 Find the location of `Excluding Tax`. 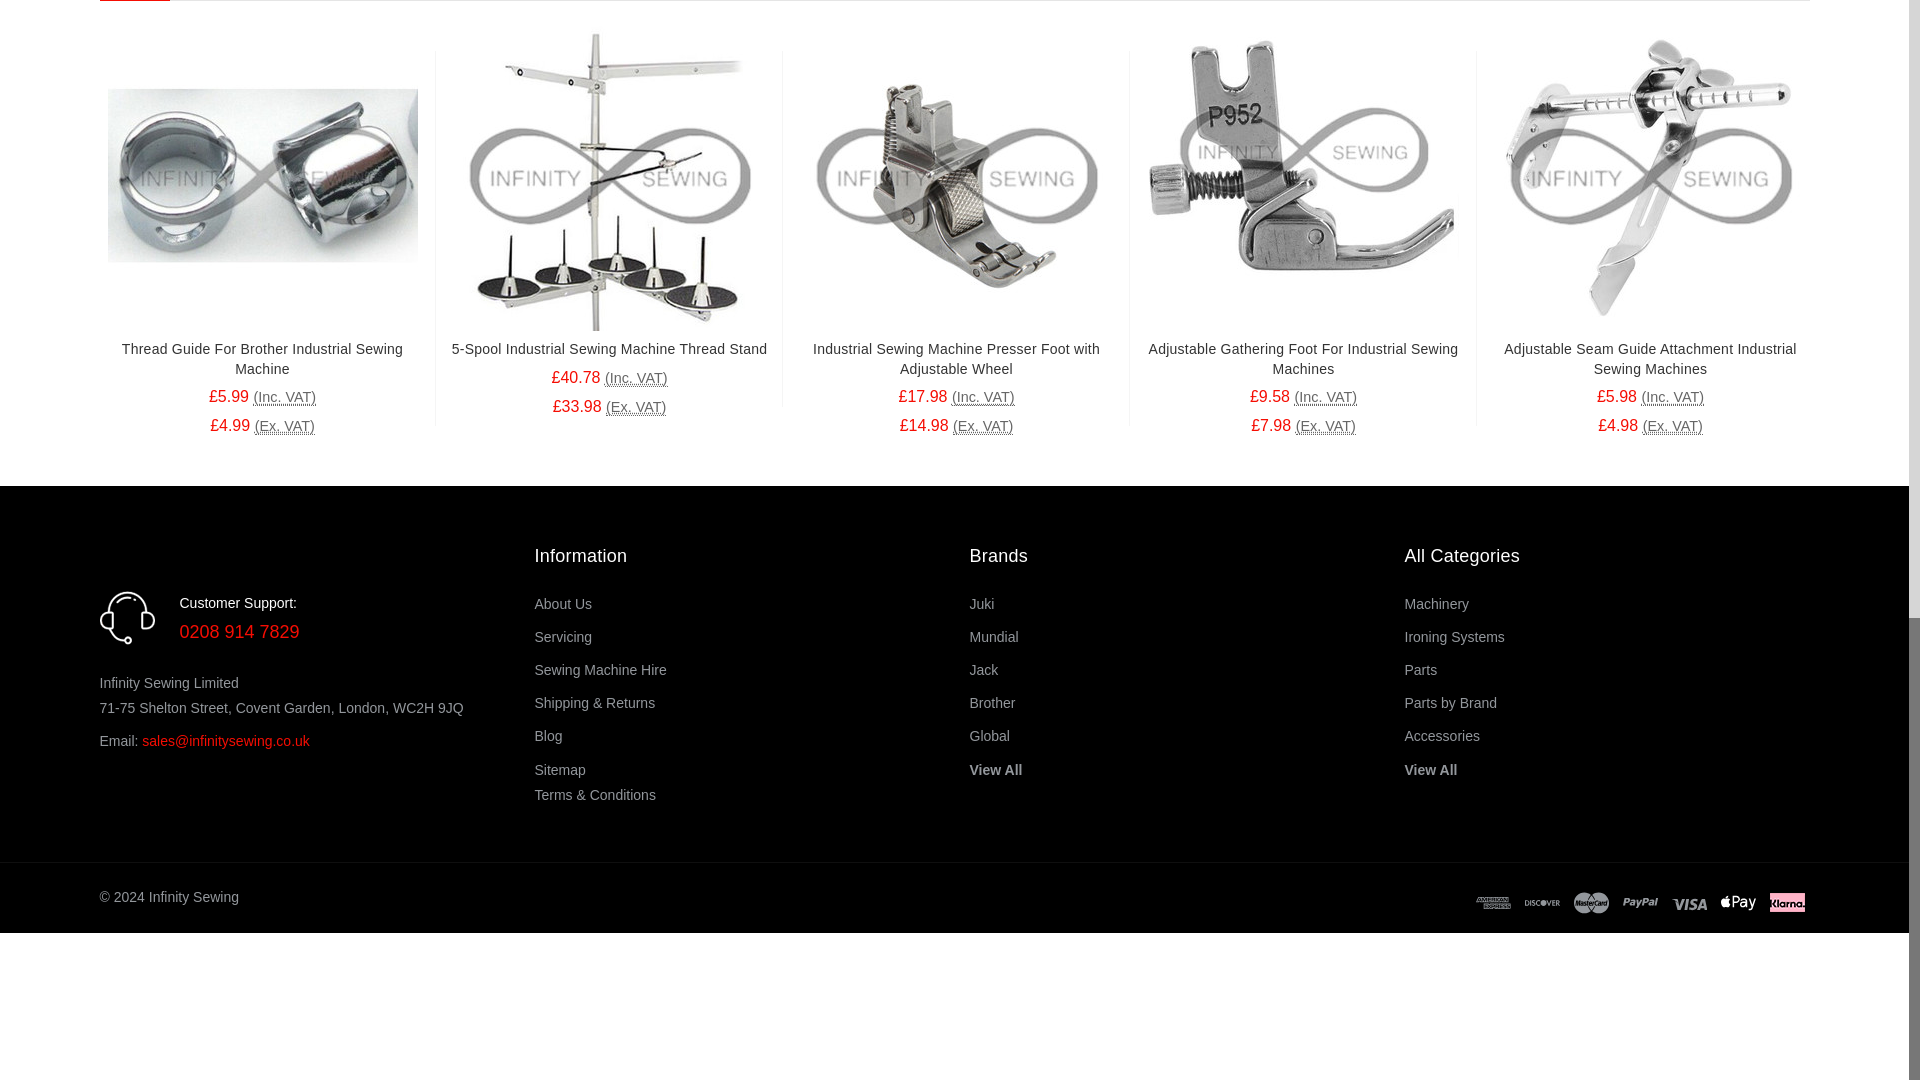

Excluding Tax is located at coordinates (636, 378).